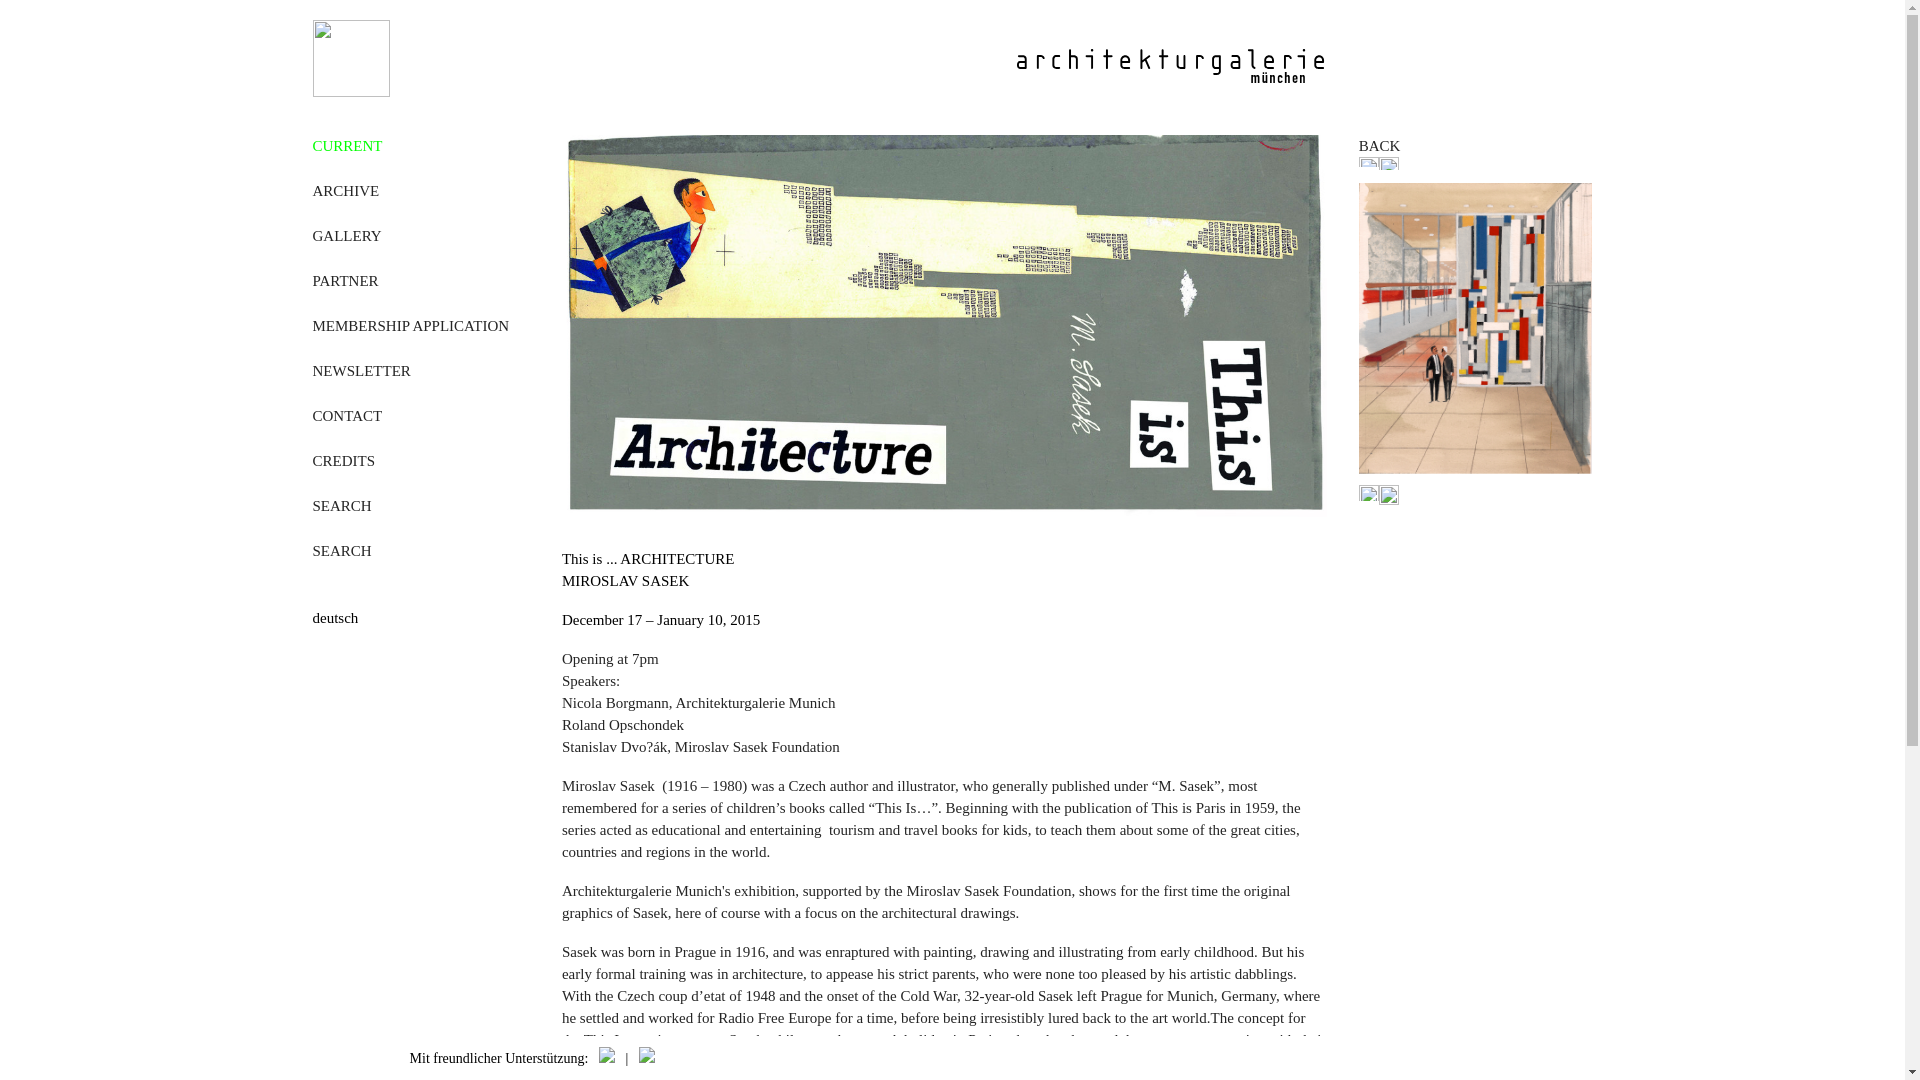 The height and width of the screenshot is (1080, 1920). Describe the element at coordinates (340, 506) in the screenshot. I see `SEARCH` at that location.